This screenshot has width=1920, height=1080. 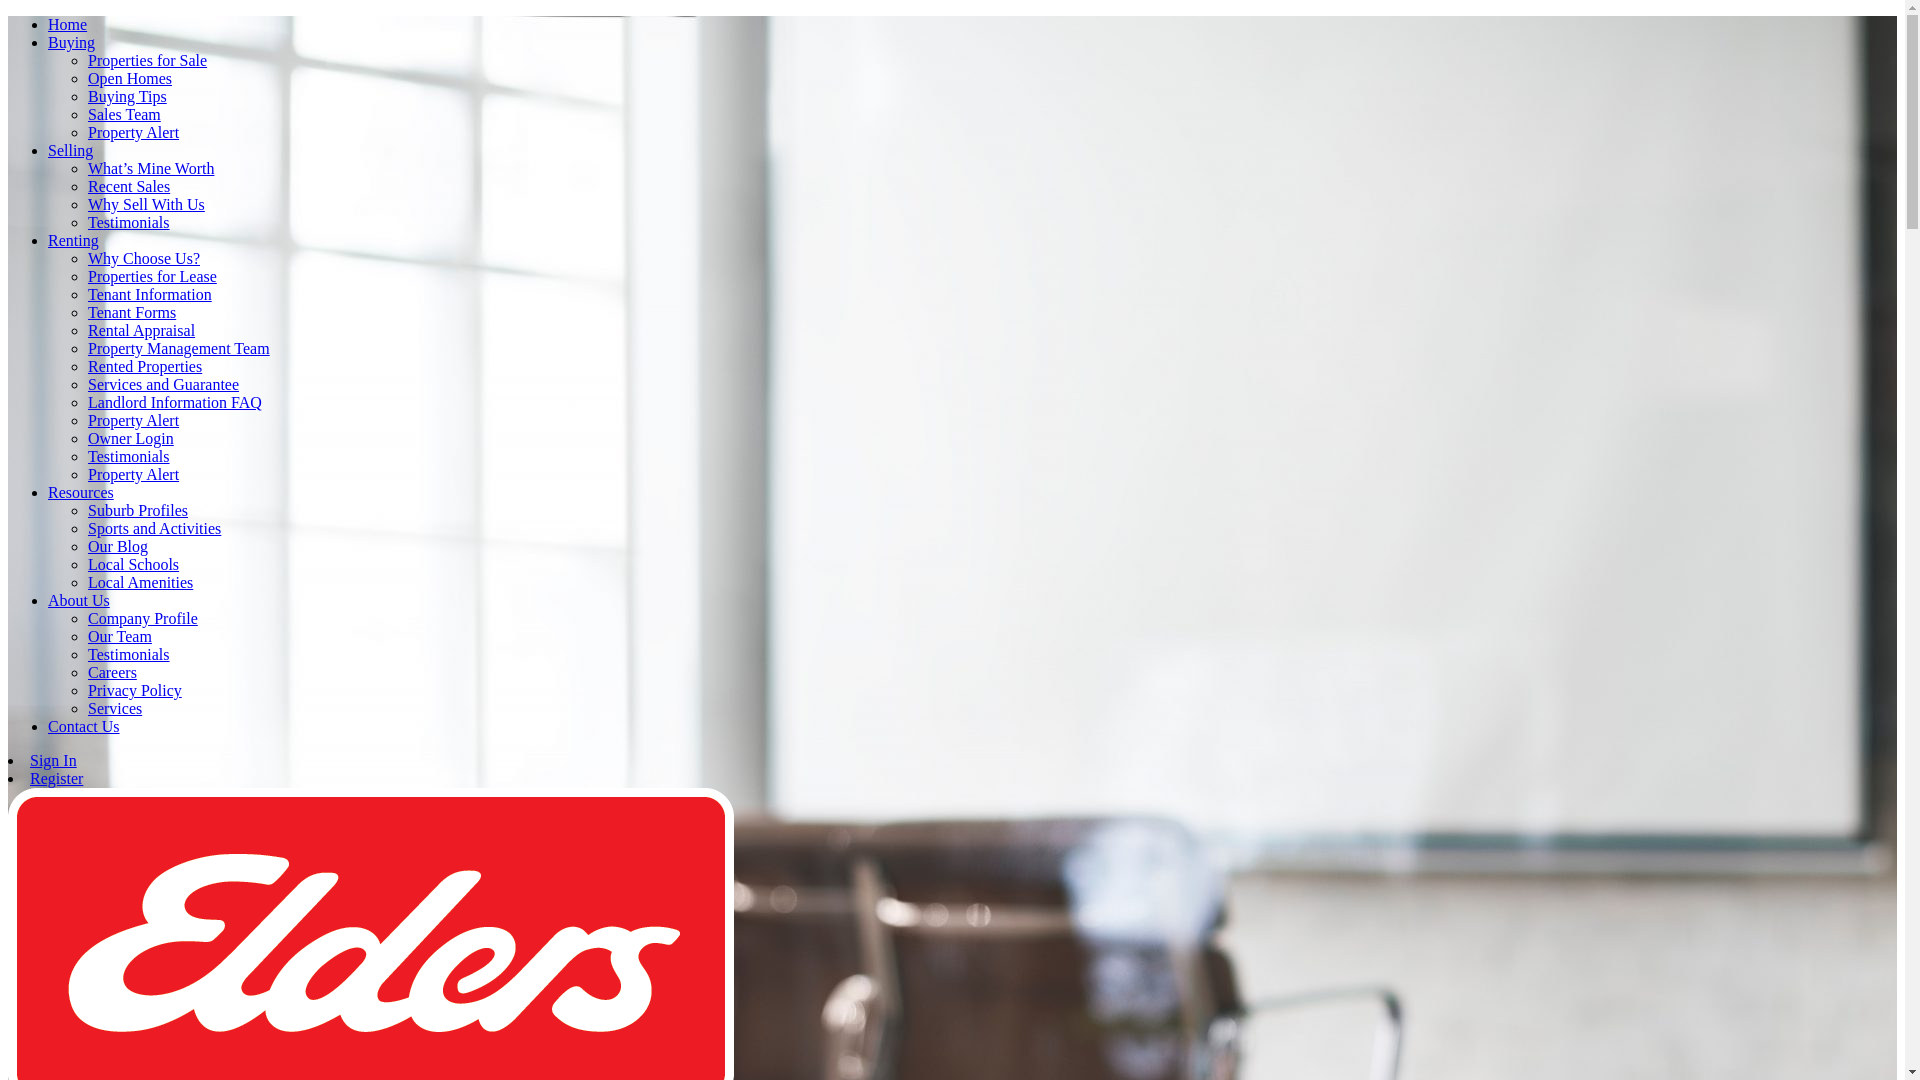 I want to click on Resources, so click(x=81, y=492).